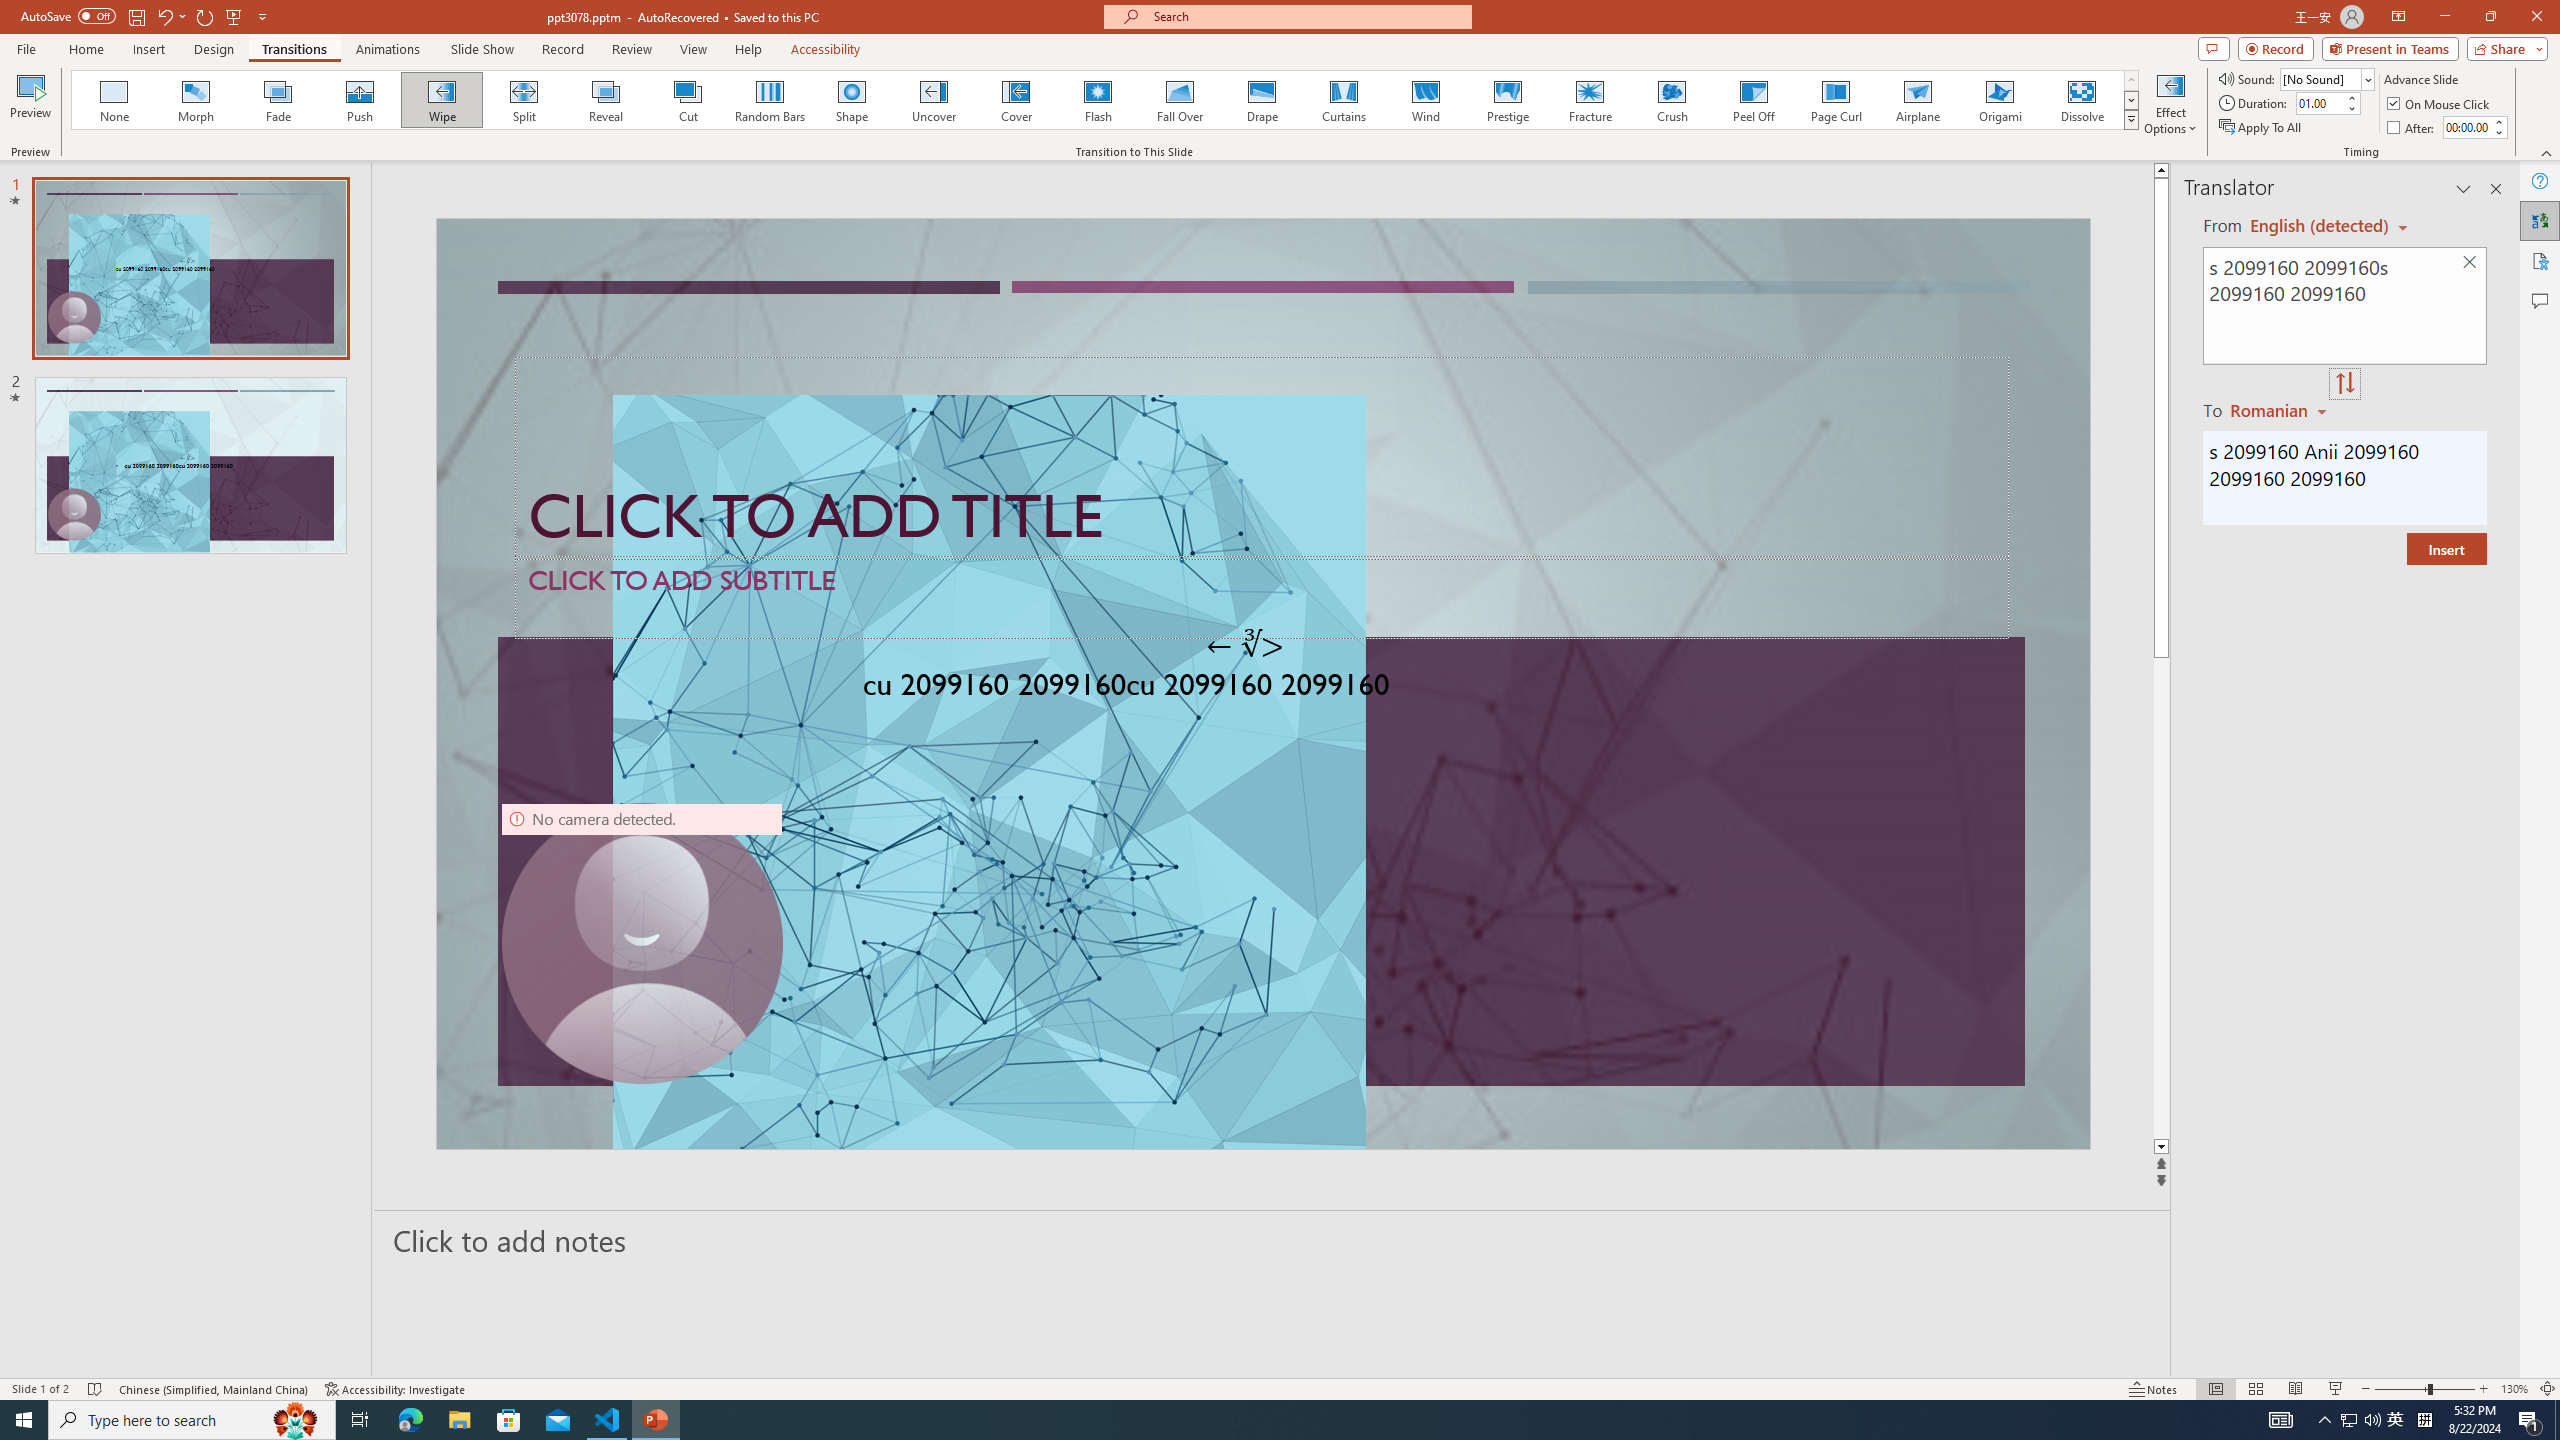 This screenshot has width=2560, height=1440. I want to click on Microsoft search, so click(1306, 16).